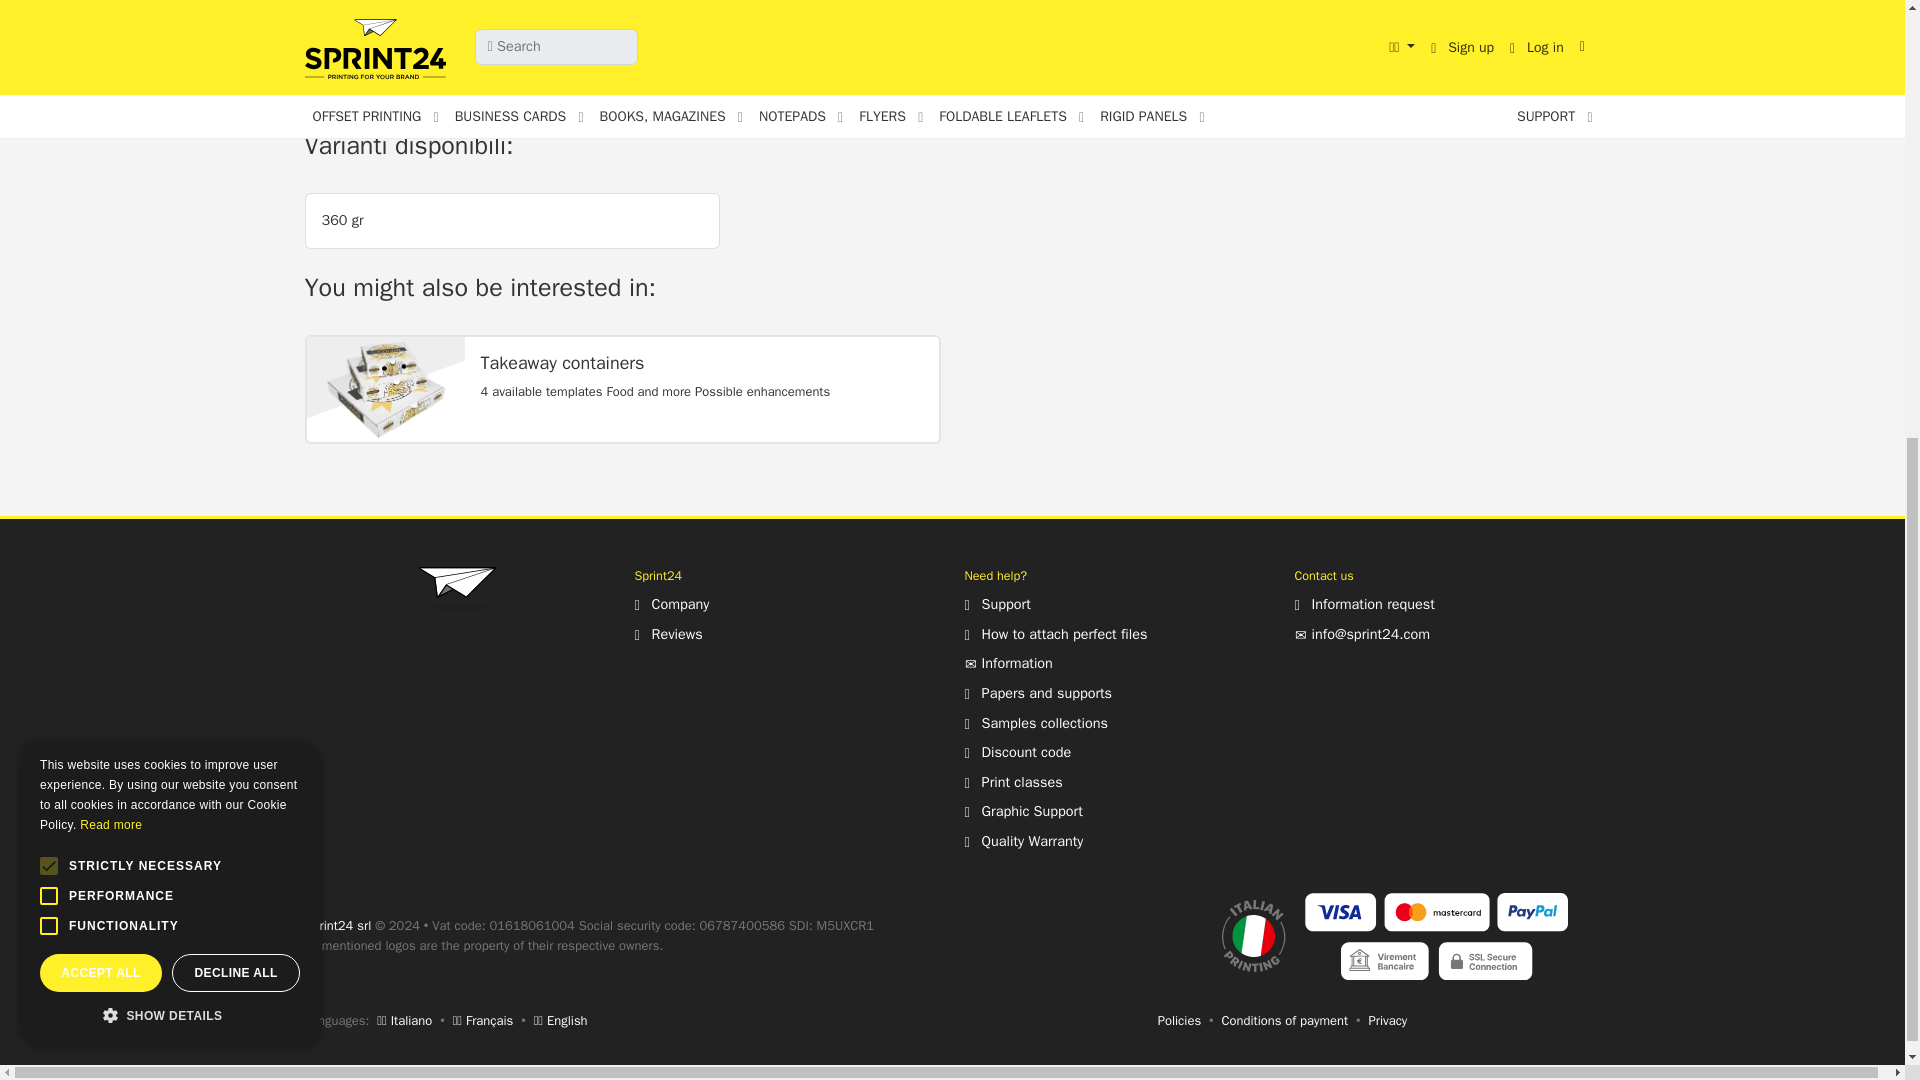 The height and width of the screenshot is (1080, 1920). I want to click on Quality Warranty, so click(1022, 840).